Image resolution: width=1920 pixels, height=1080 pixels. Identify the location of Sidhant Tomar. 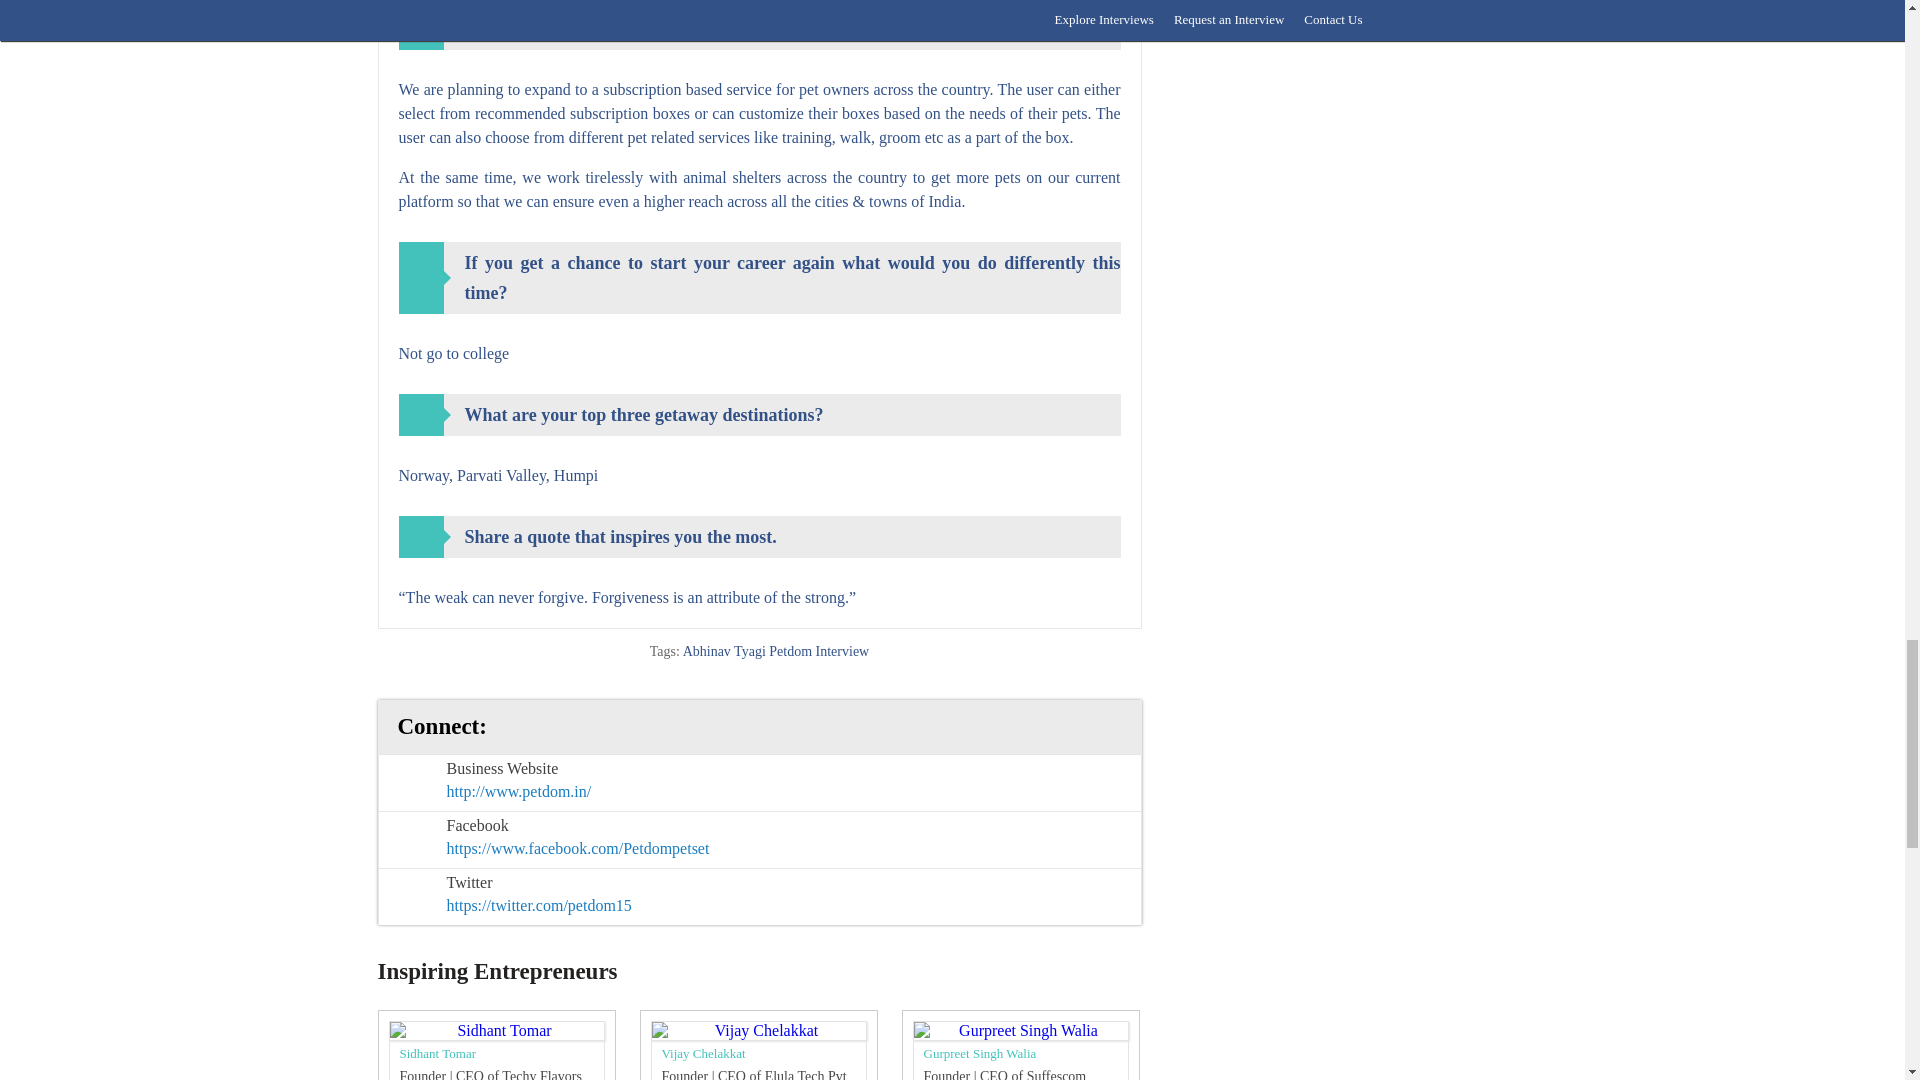
(437, 1052).